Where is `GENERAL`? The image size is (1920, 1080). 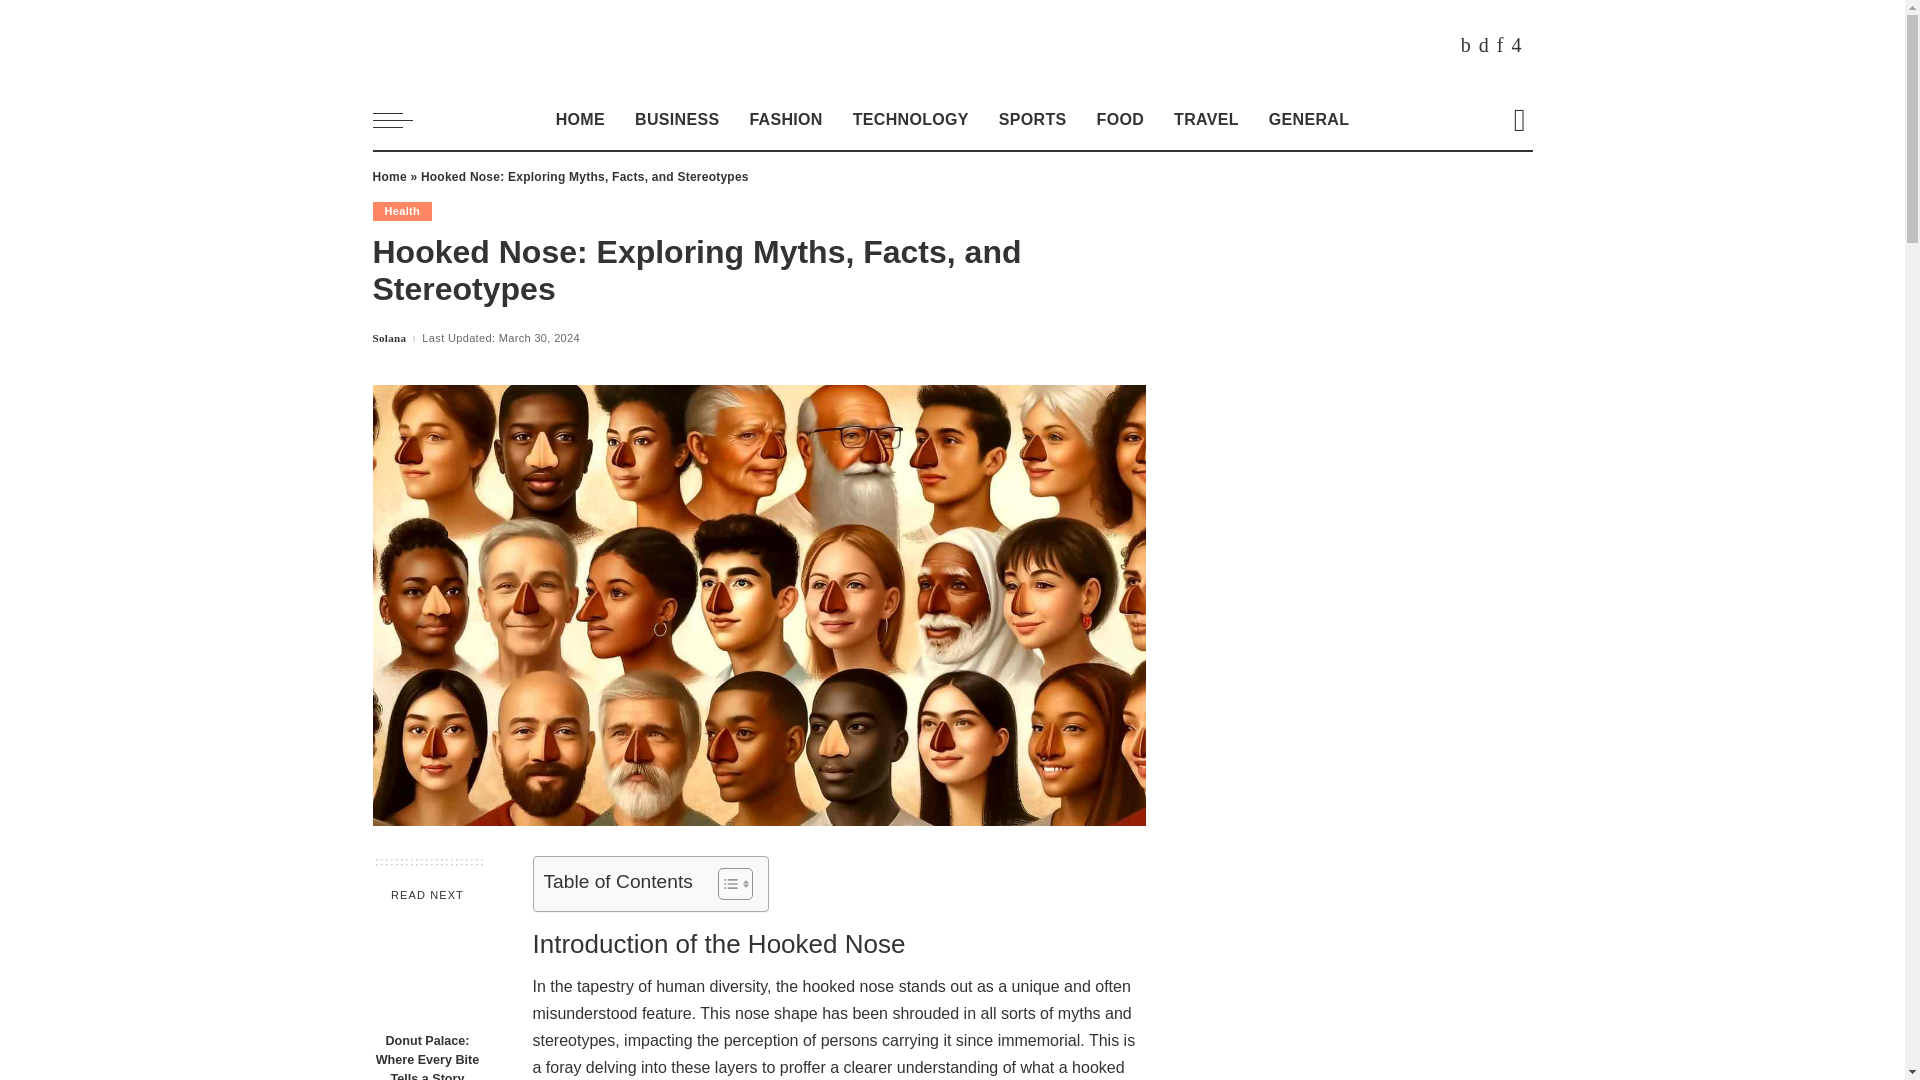 GENERAL is located at coordinates (1308, 120).